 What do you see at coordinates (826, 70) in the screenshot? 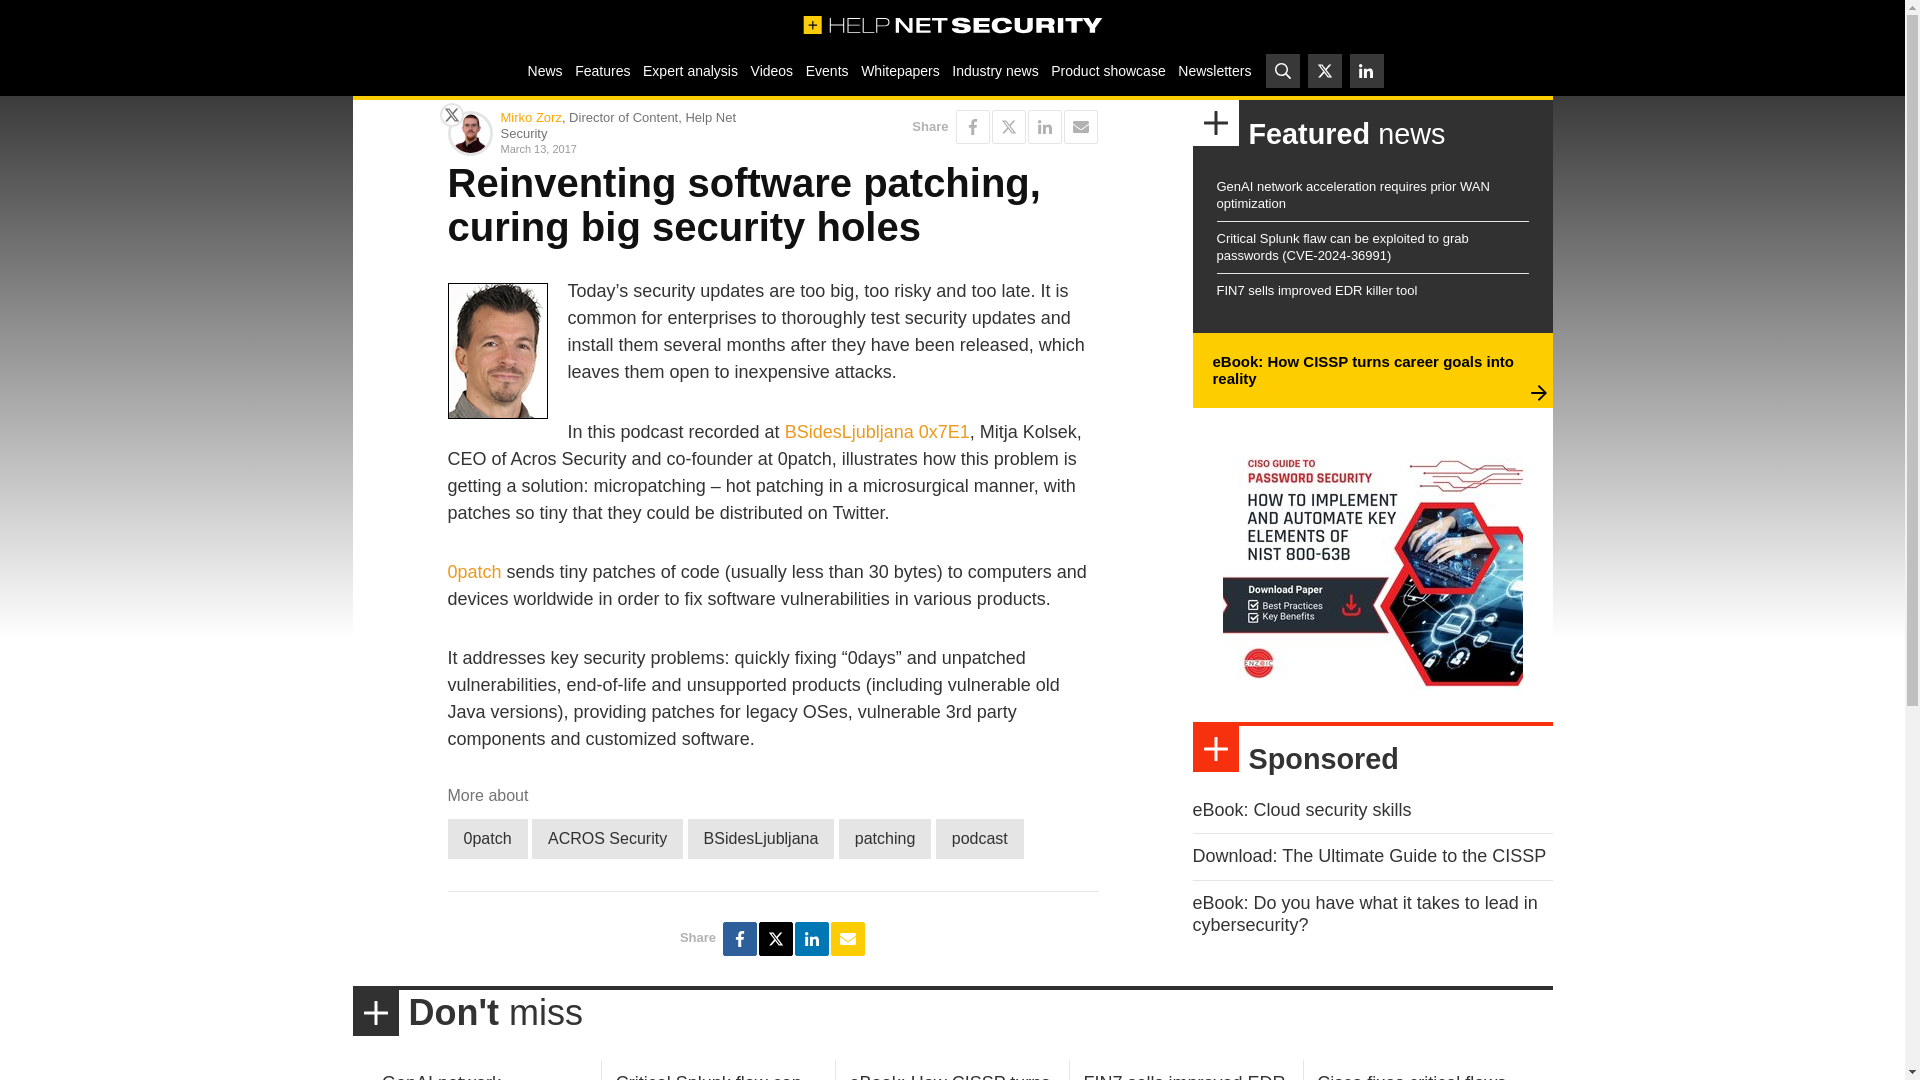
I see `Events` at bounding box center [826, 70].